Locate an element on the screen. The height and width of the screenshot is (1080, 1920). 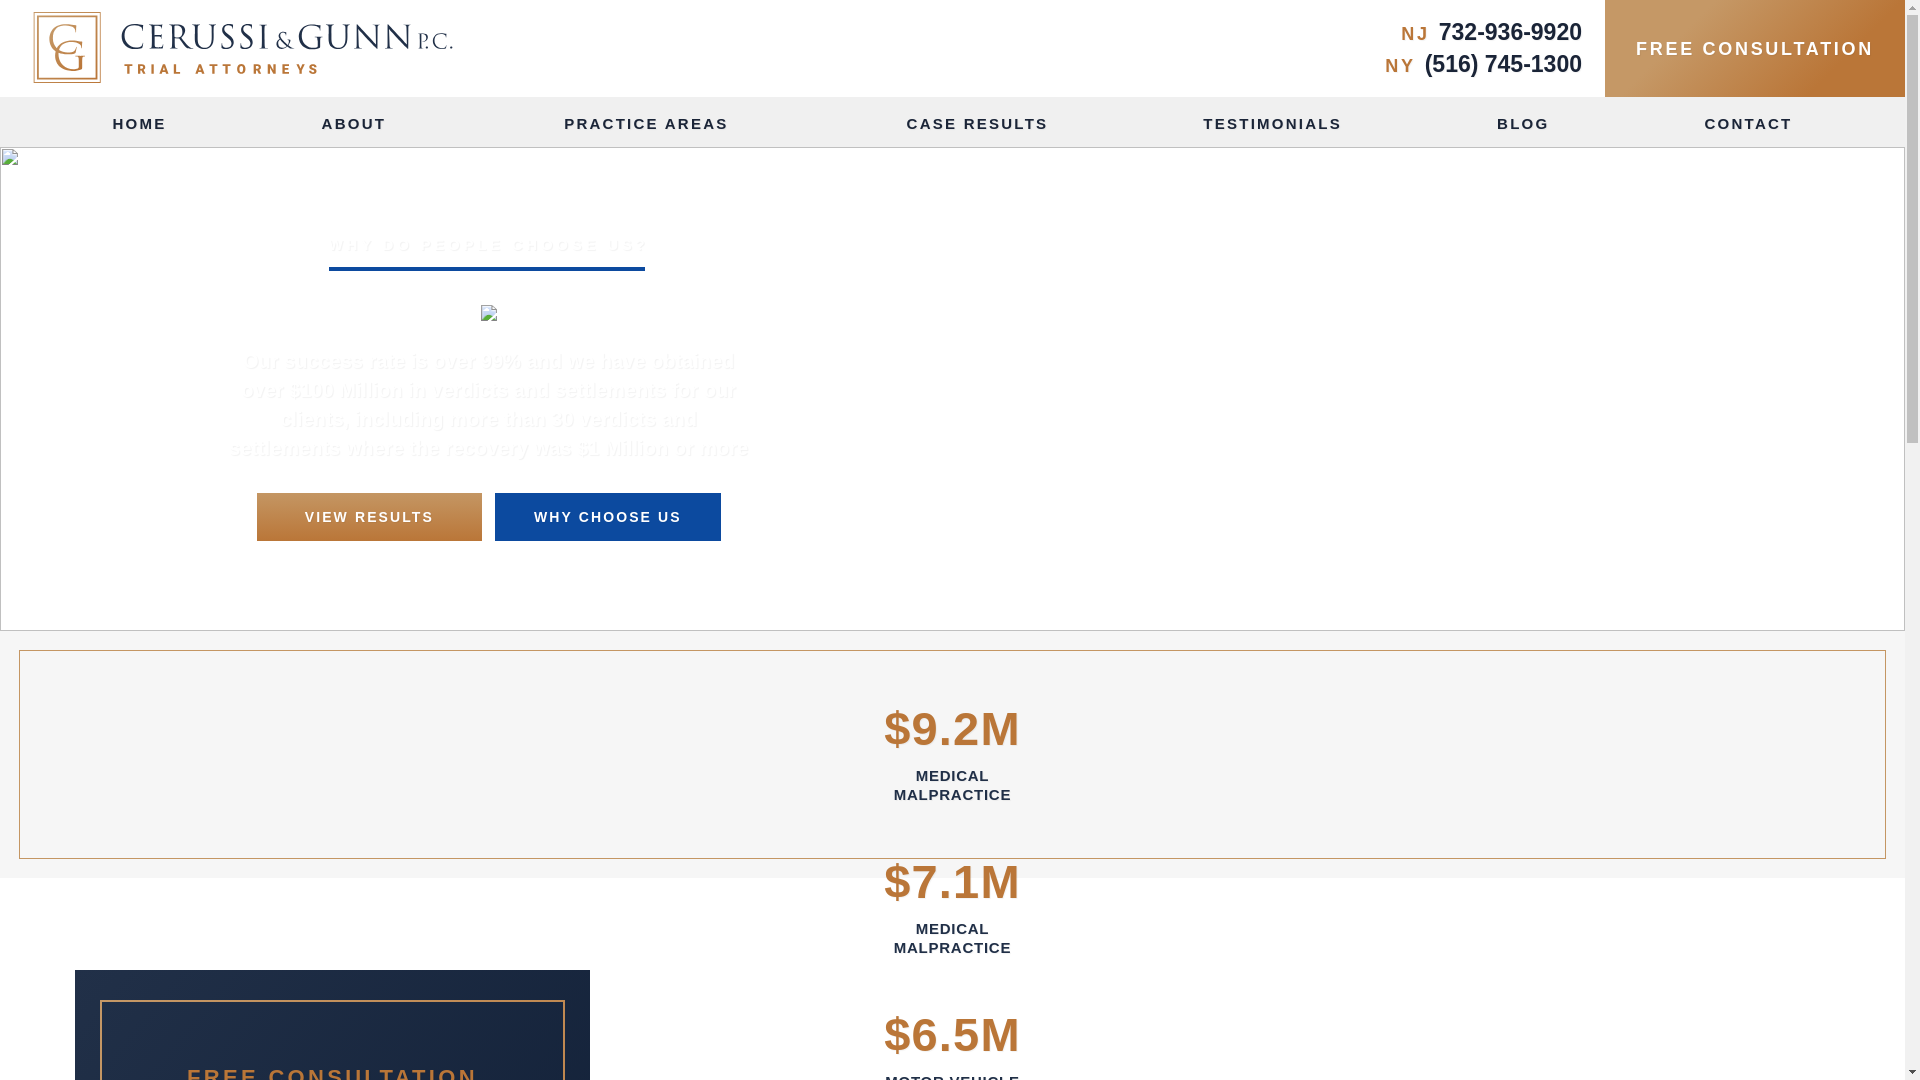
BLOG is located at coordinates (1523, 122).